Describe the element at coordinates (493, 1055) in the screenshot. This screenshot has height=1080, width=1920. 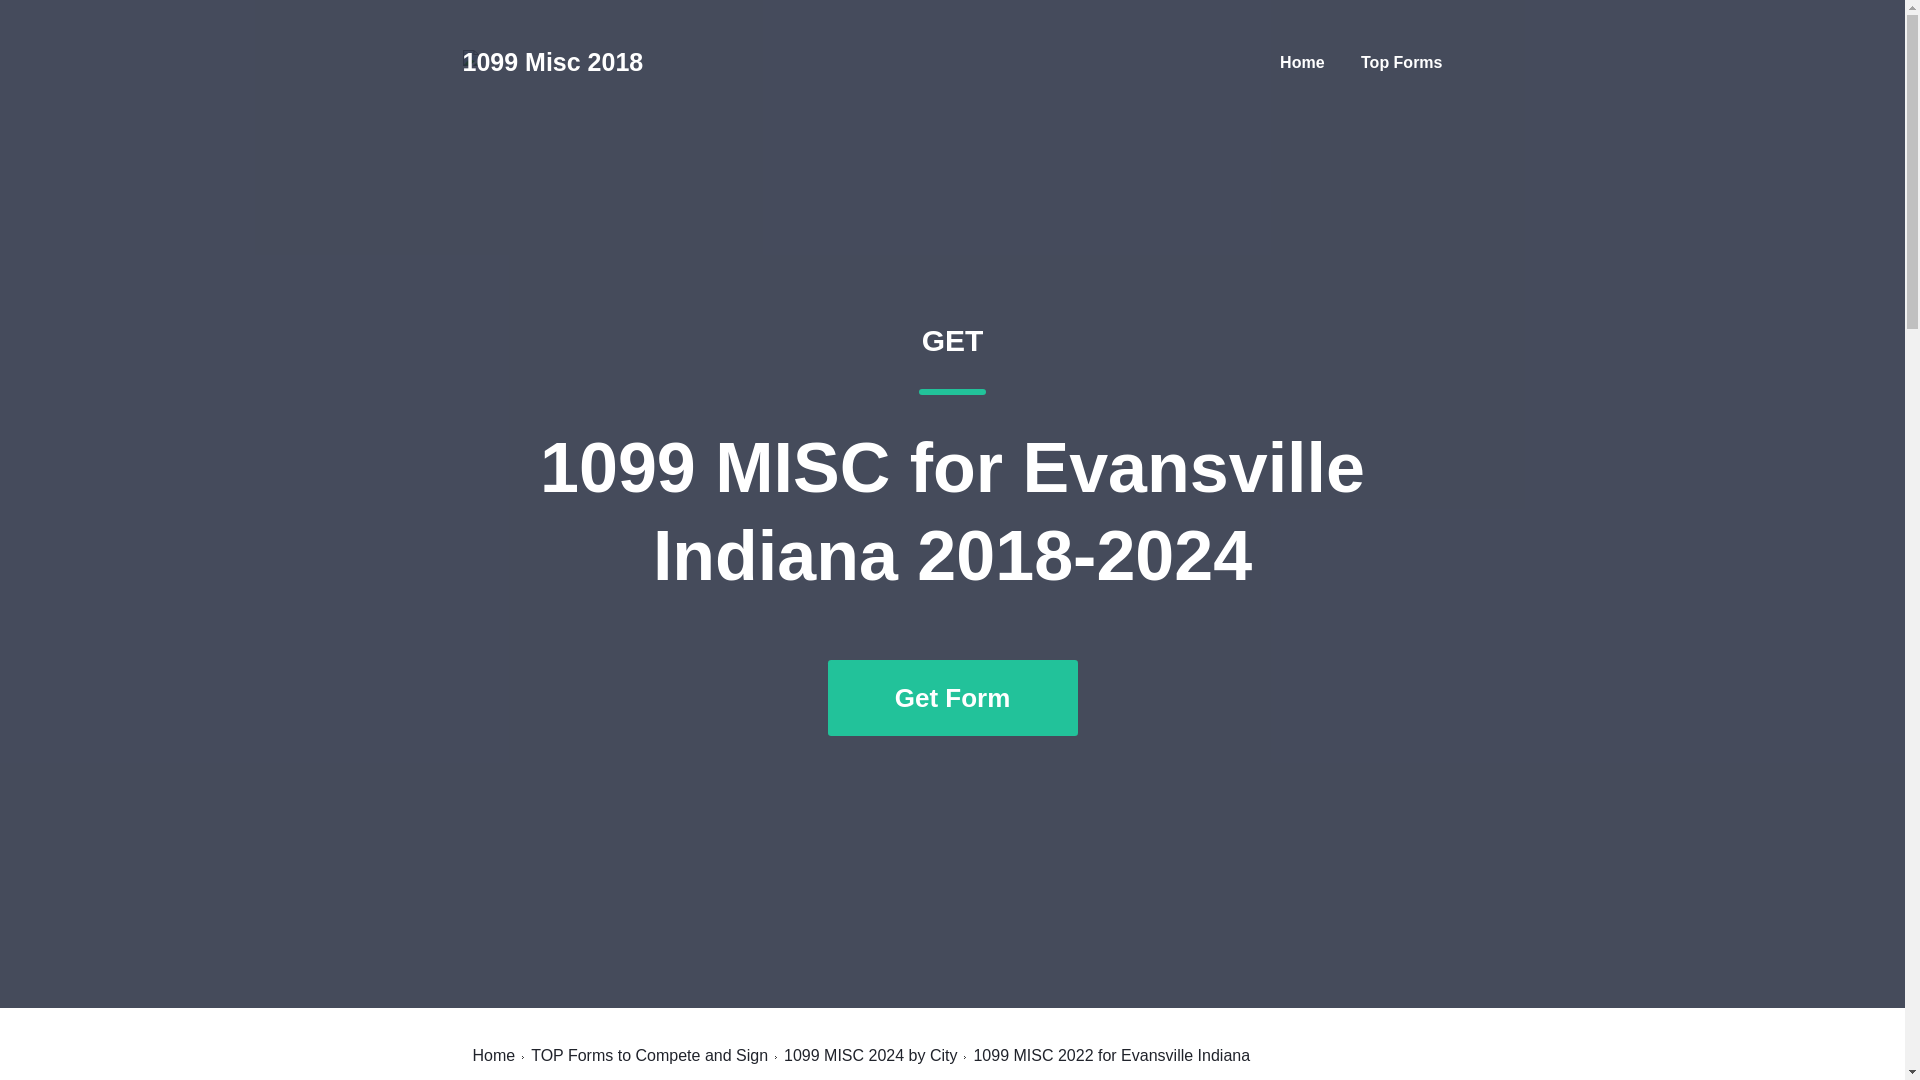
I see `TOP Forms to Compete and Sign` at that location.